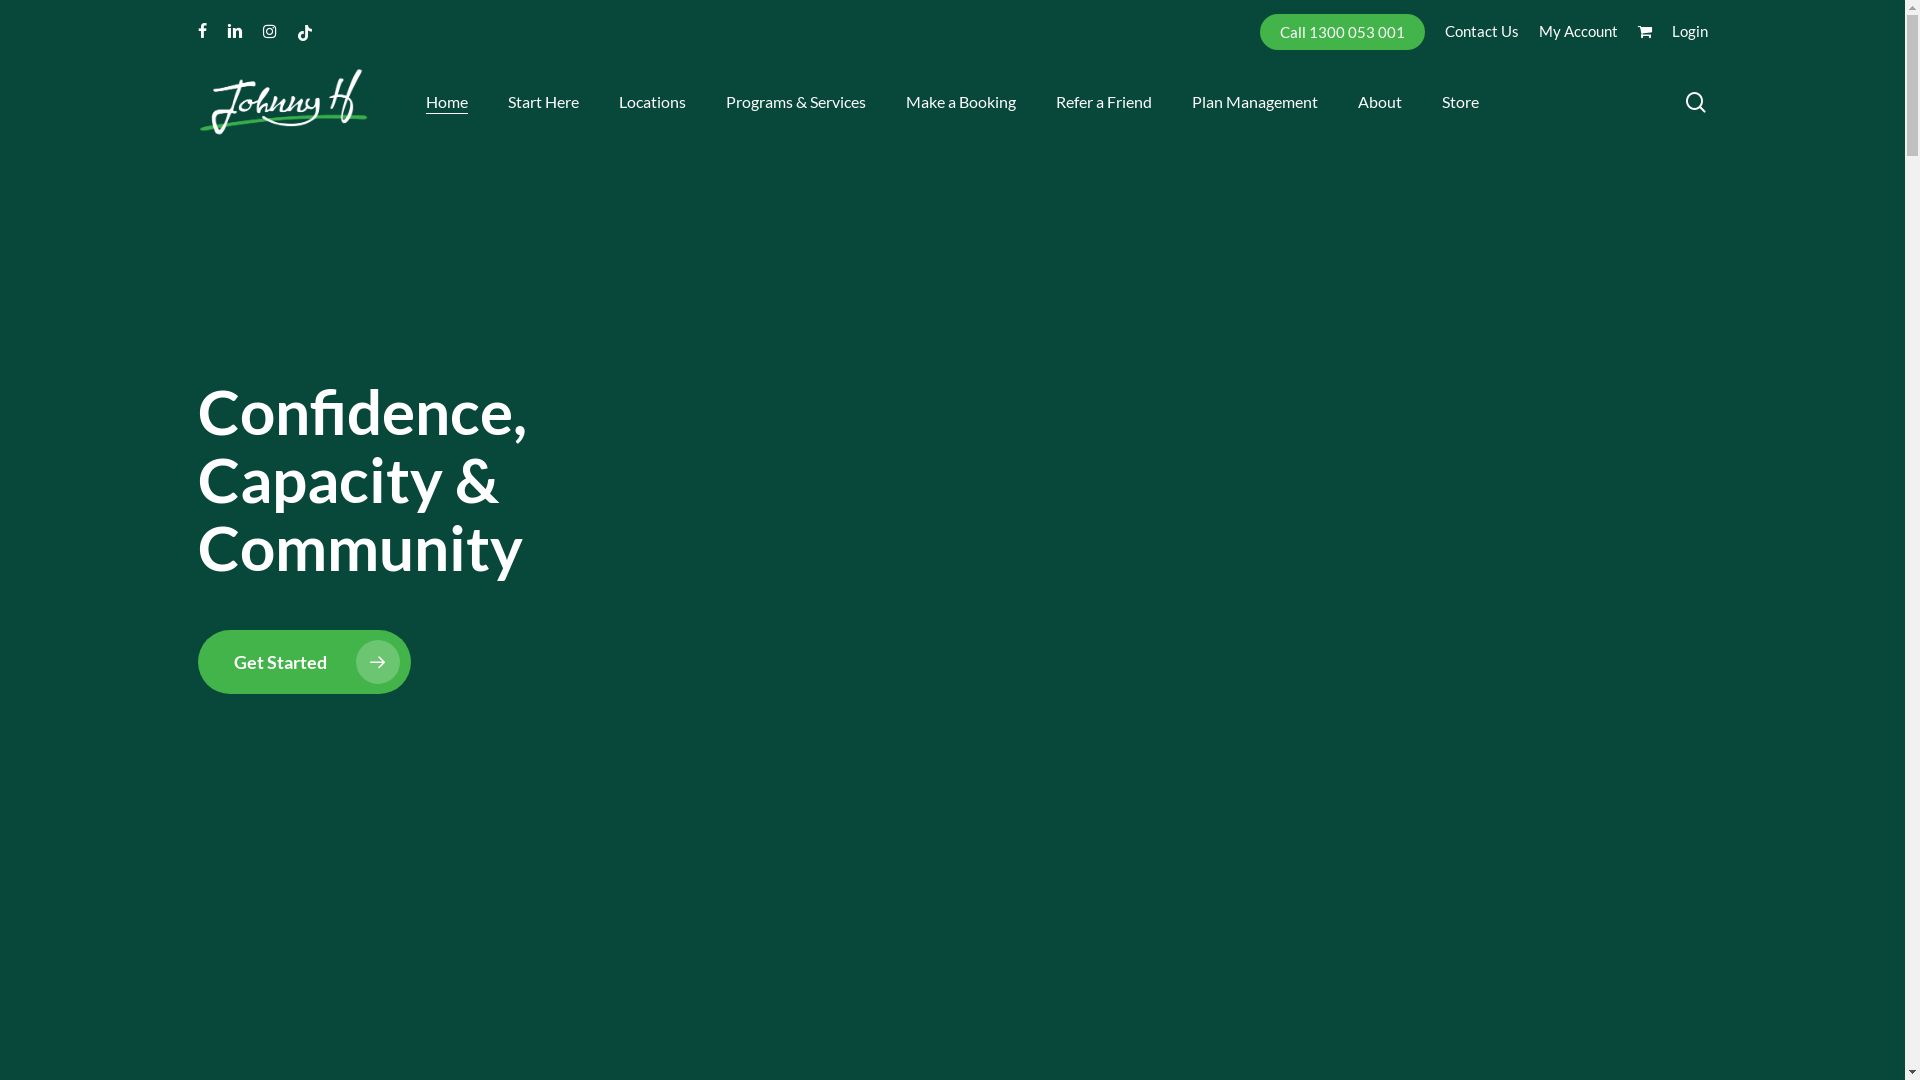 The image size is (1920, 1080). I want to click on tiktok, so click(304, 31).